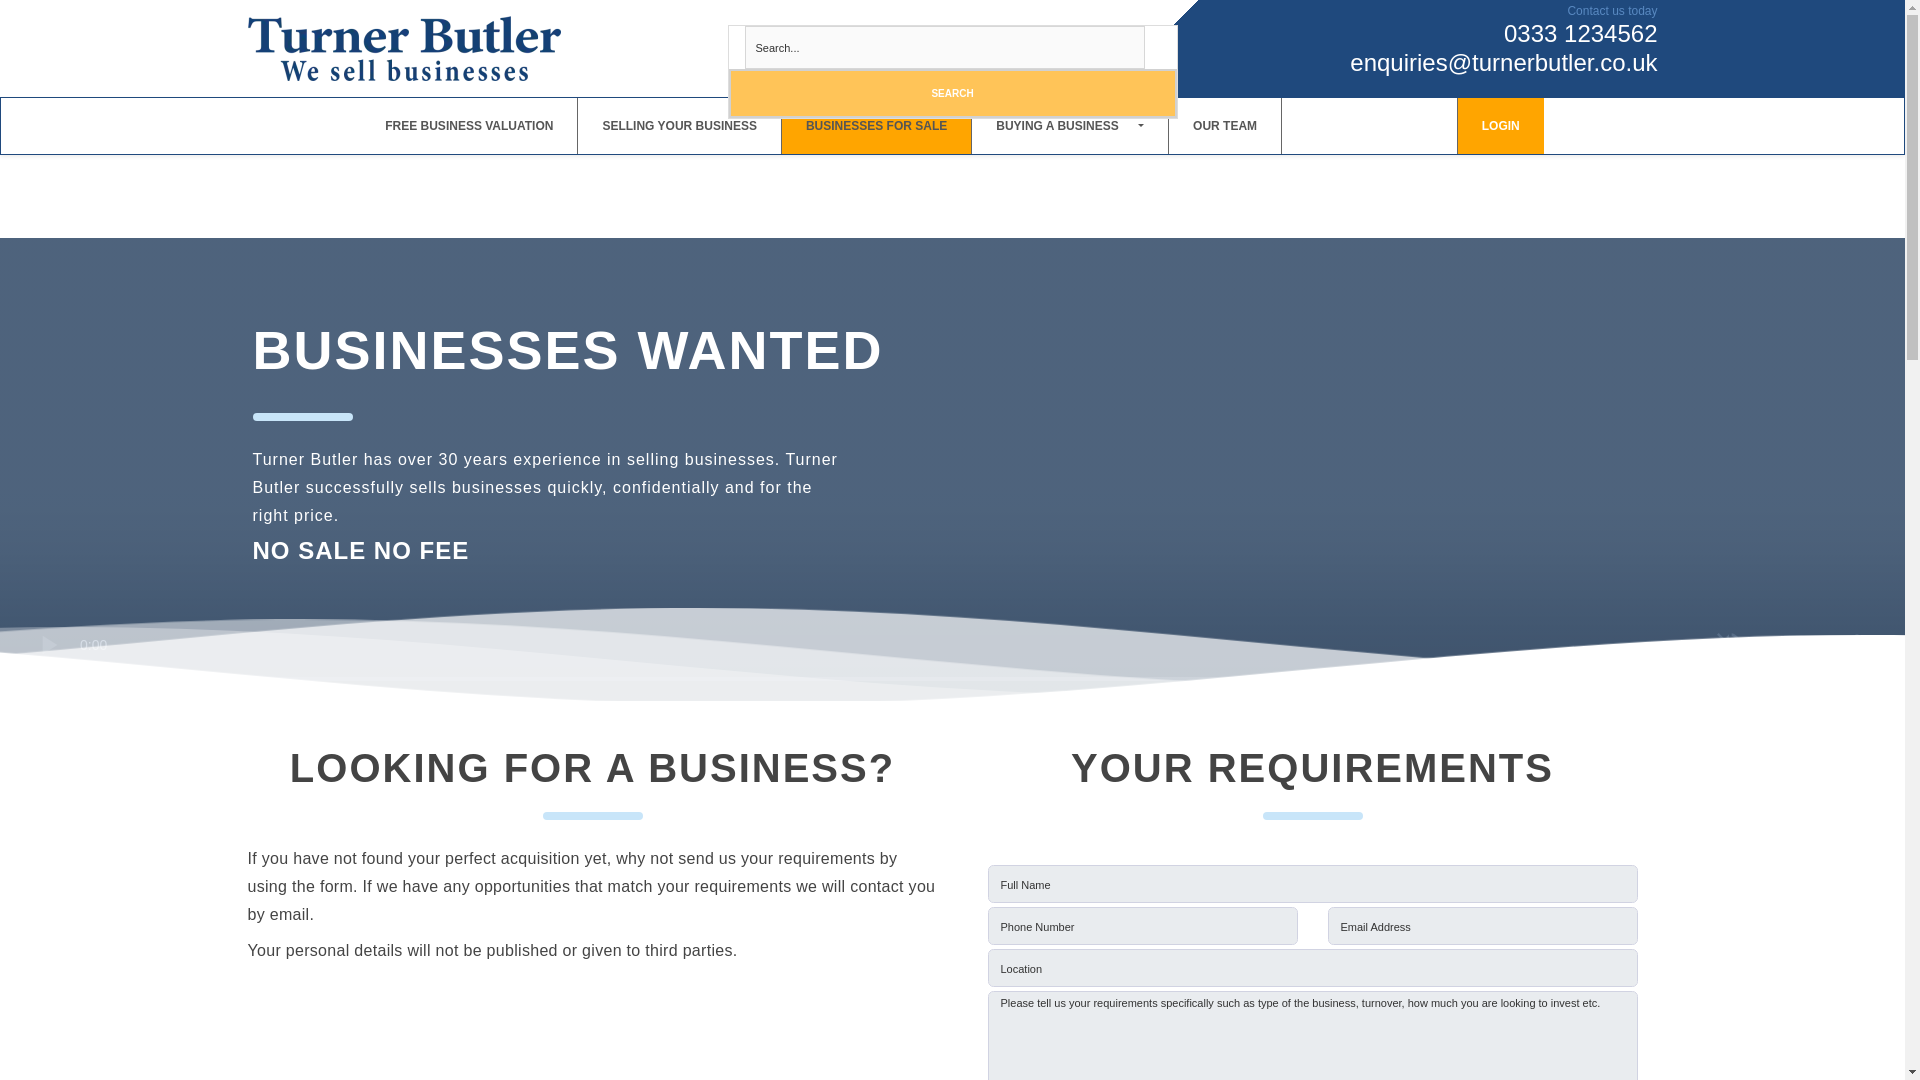 The image size is (1920, 1080). I want to click on RECENT SUCCESSES, so click(1370, 126).